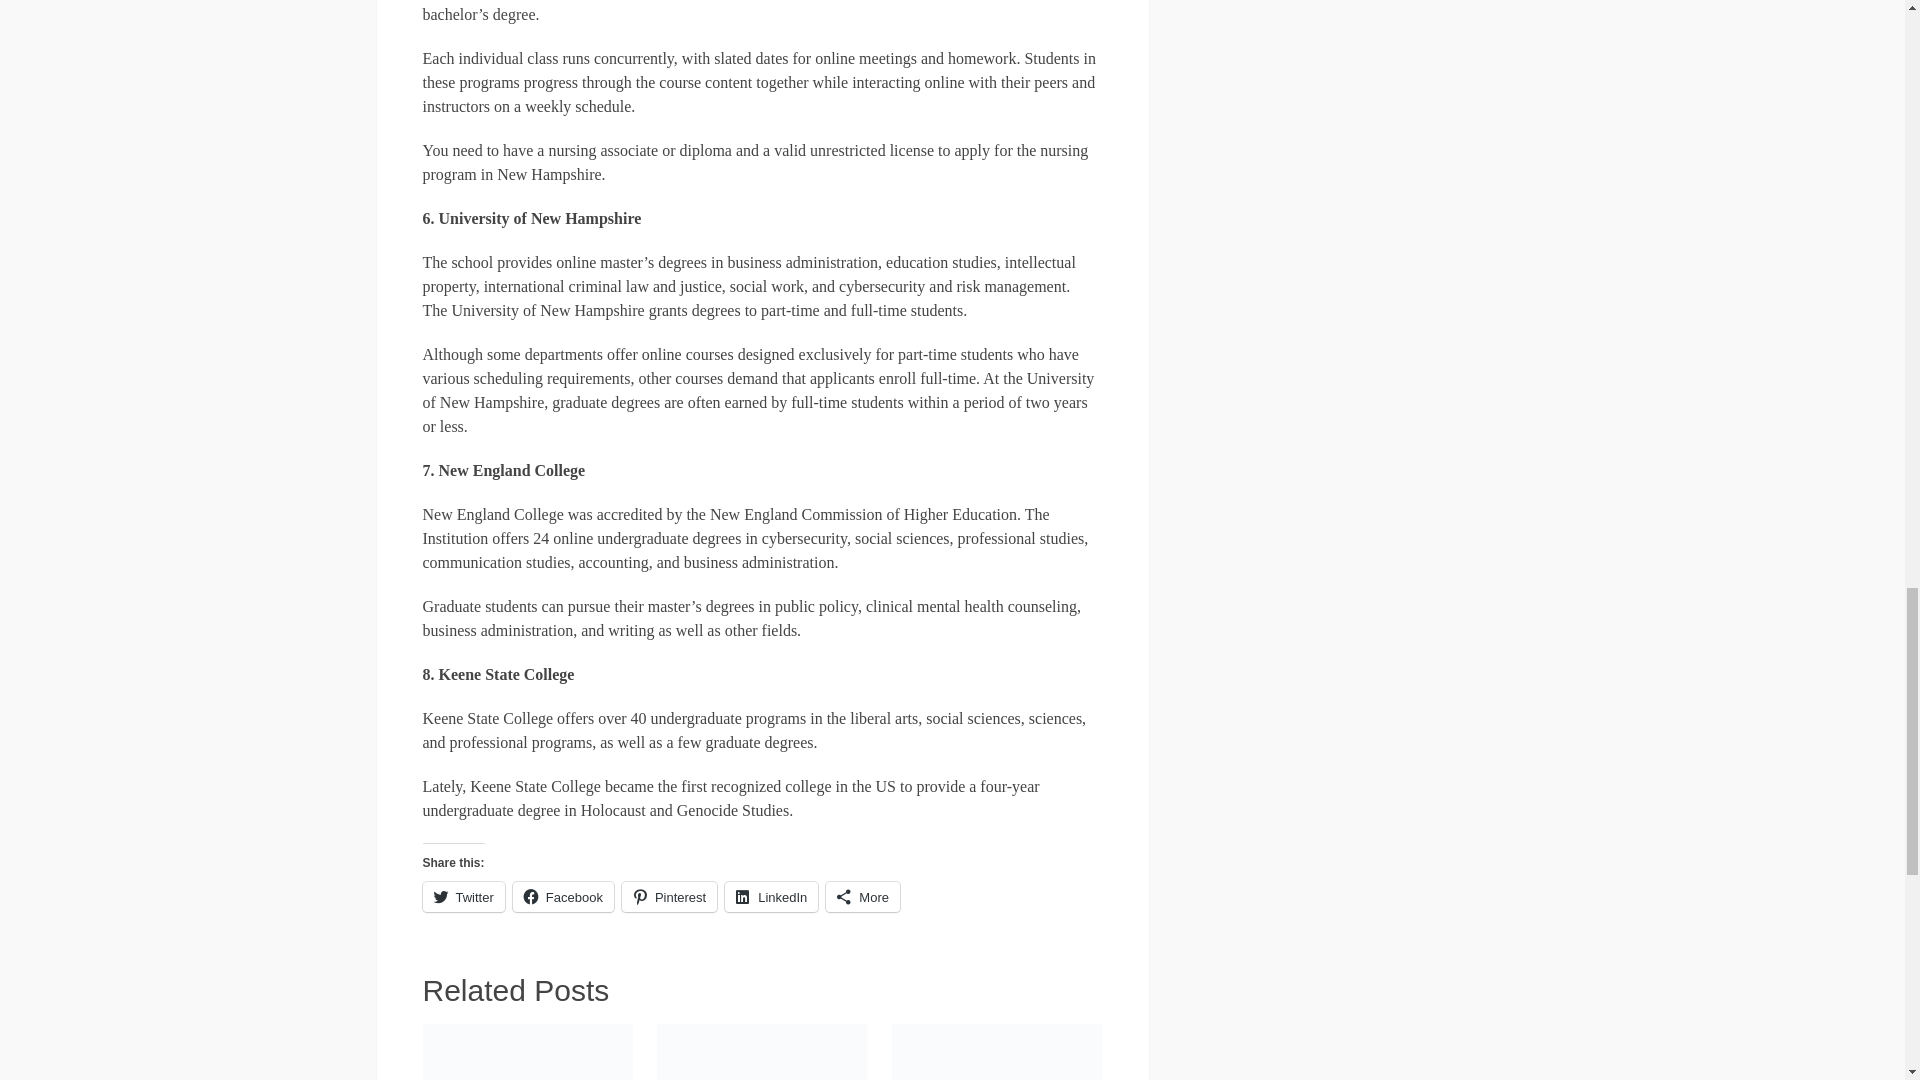 Image resolution: width=1920 pixels, height=1080 pixels. I want to click on Pinterest, so click(669, 896).